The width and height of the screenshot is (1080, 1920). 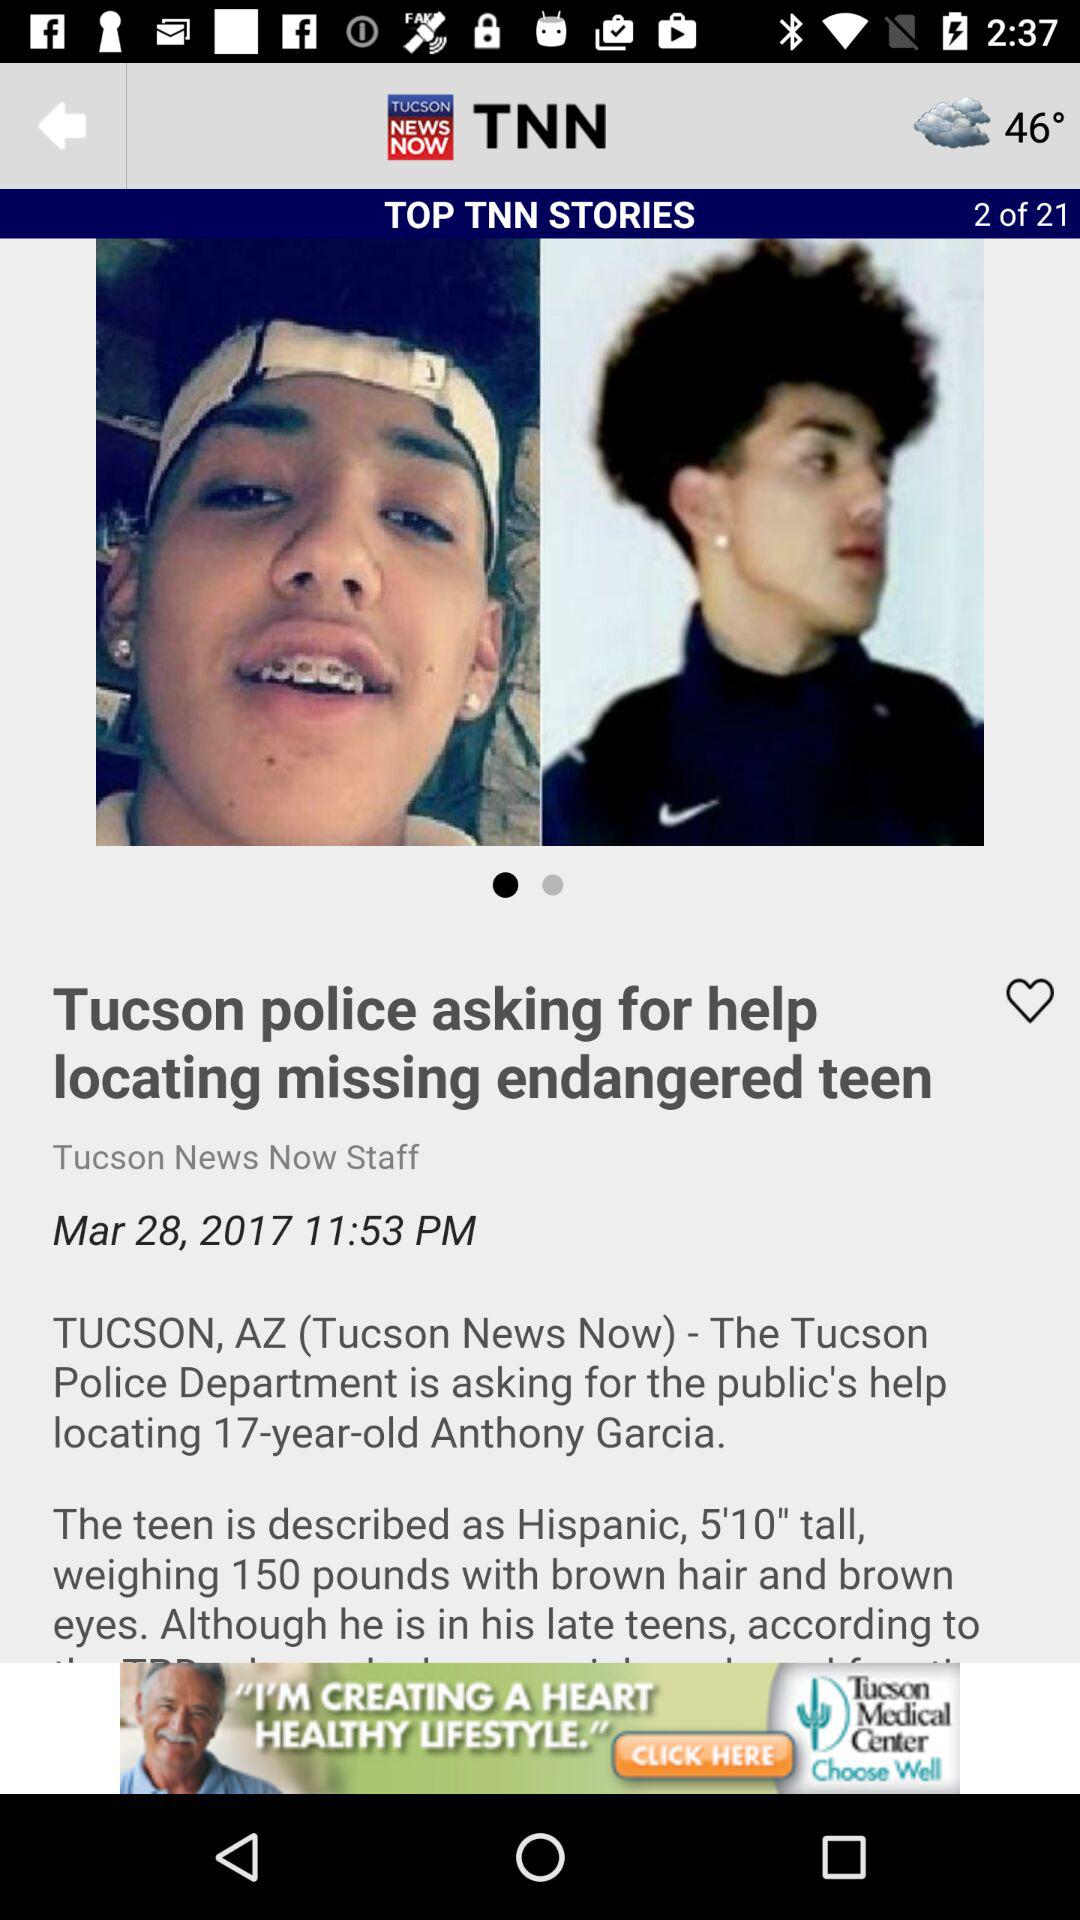 I want to click on go to page, so click(x=63, y=126).